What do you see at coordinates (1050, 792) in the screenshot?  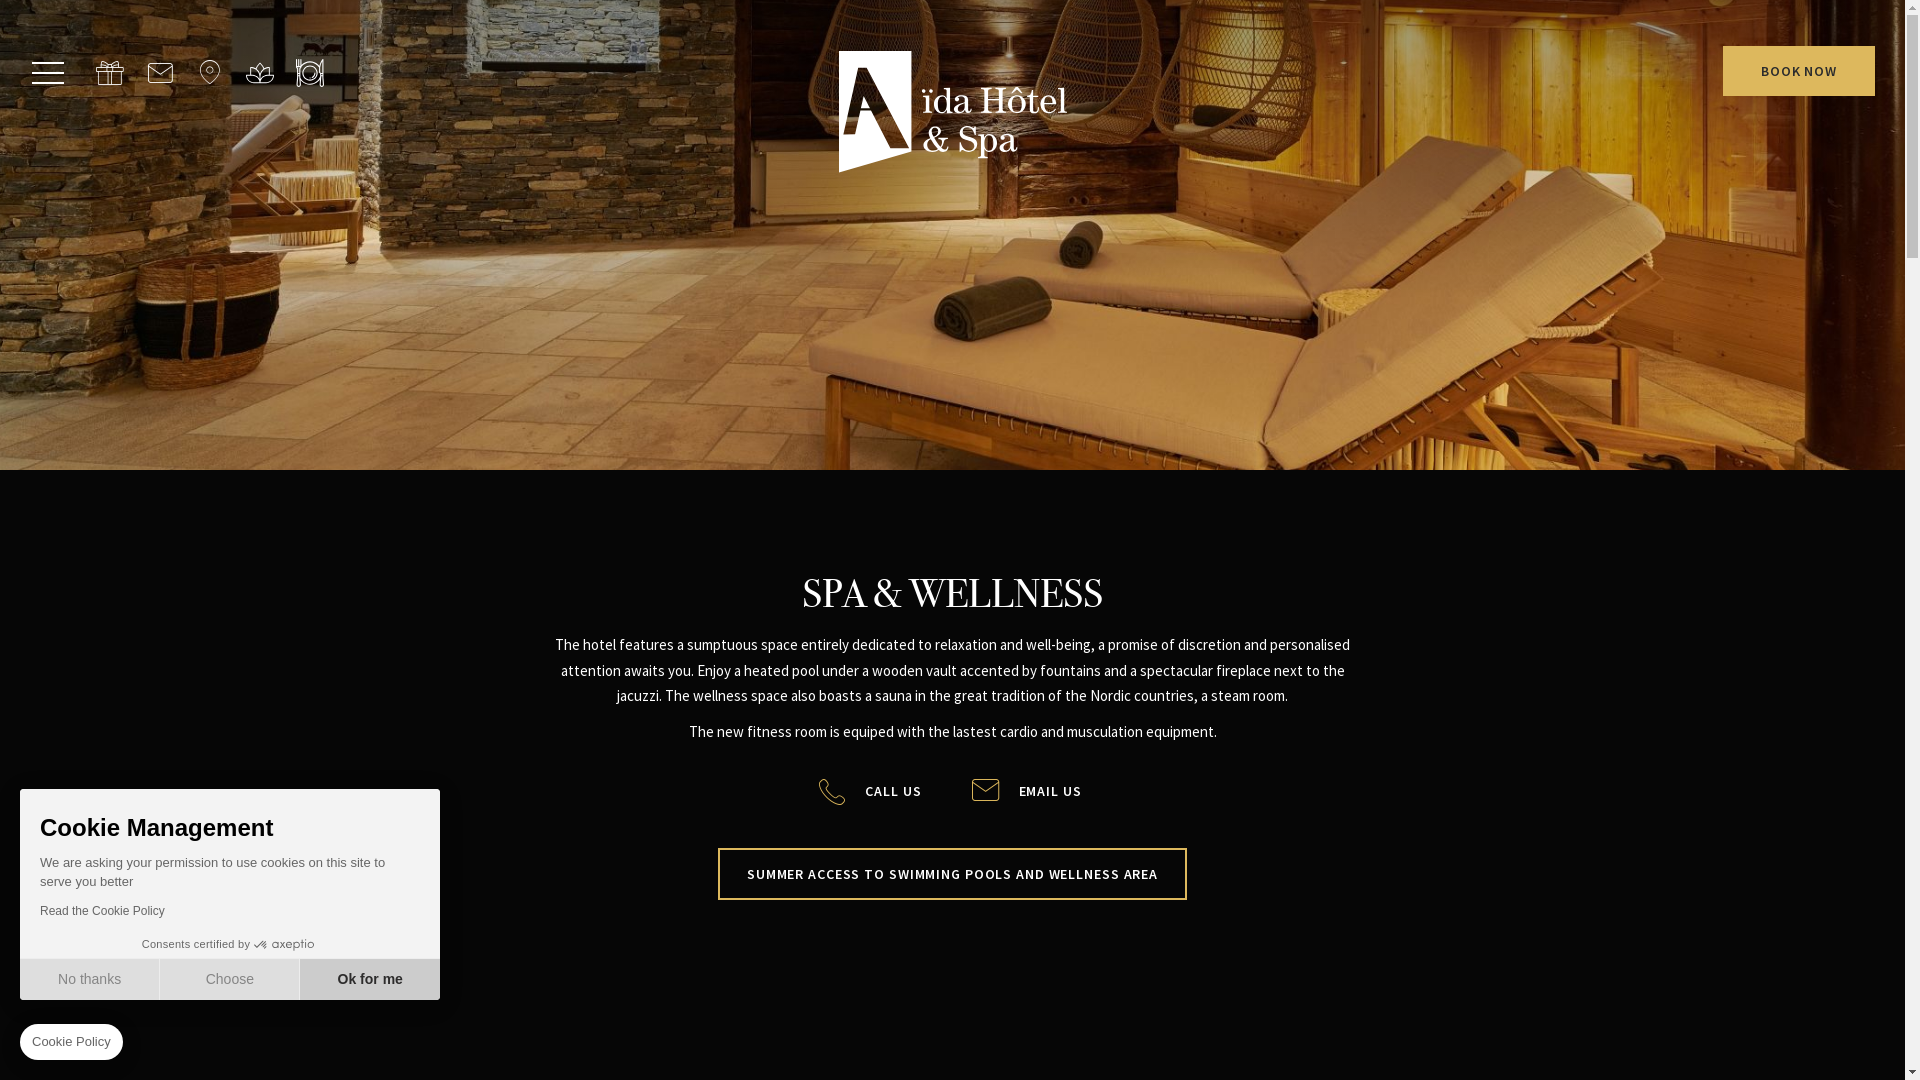 I see `EMAIL US` at bounding box center [1050, 792].